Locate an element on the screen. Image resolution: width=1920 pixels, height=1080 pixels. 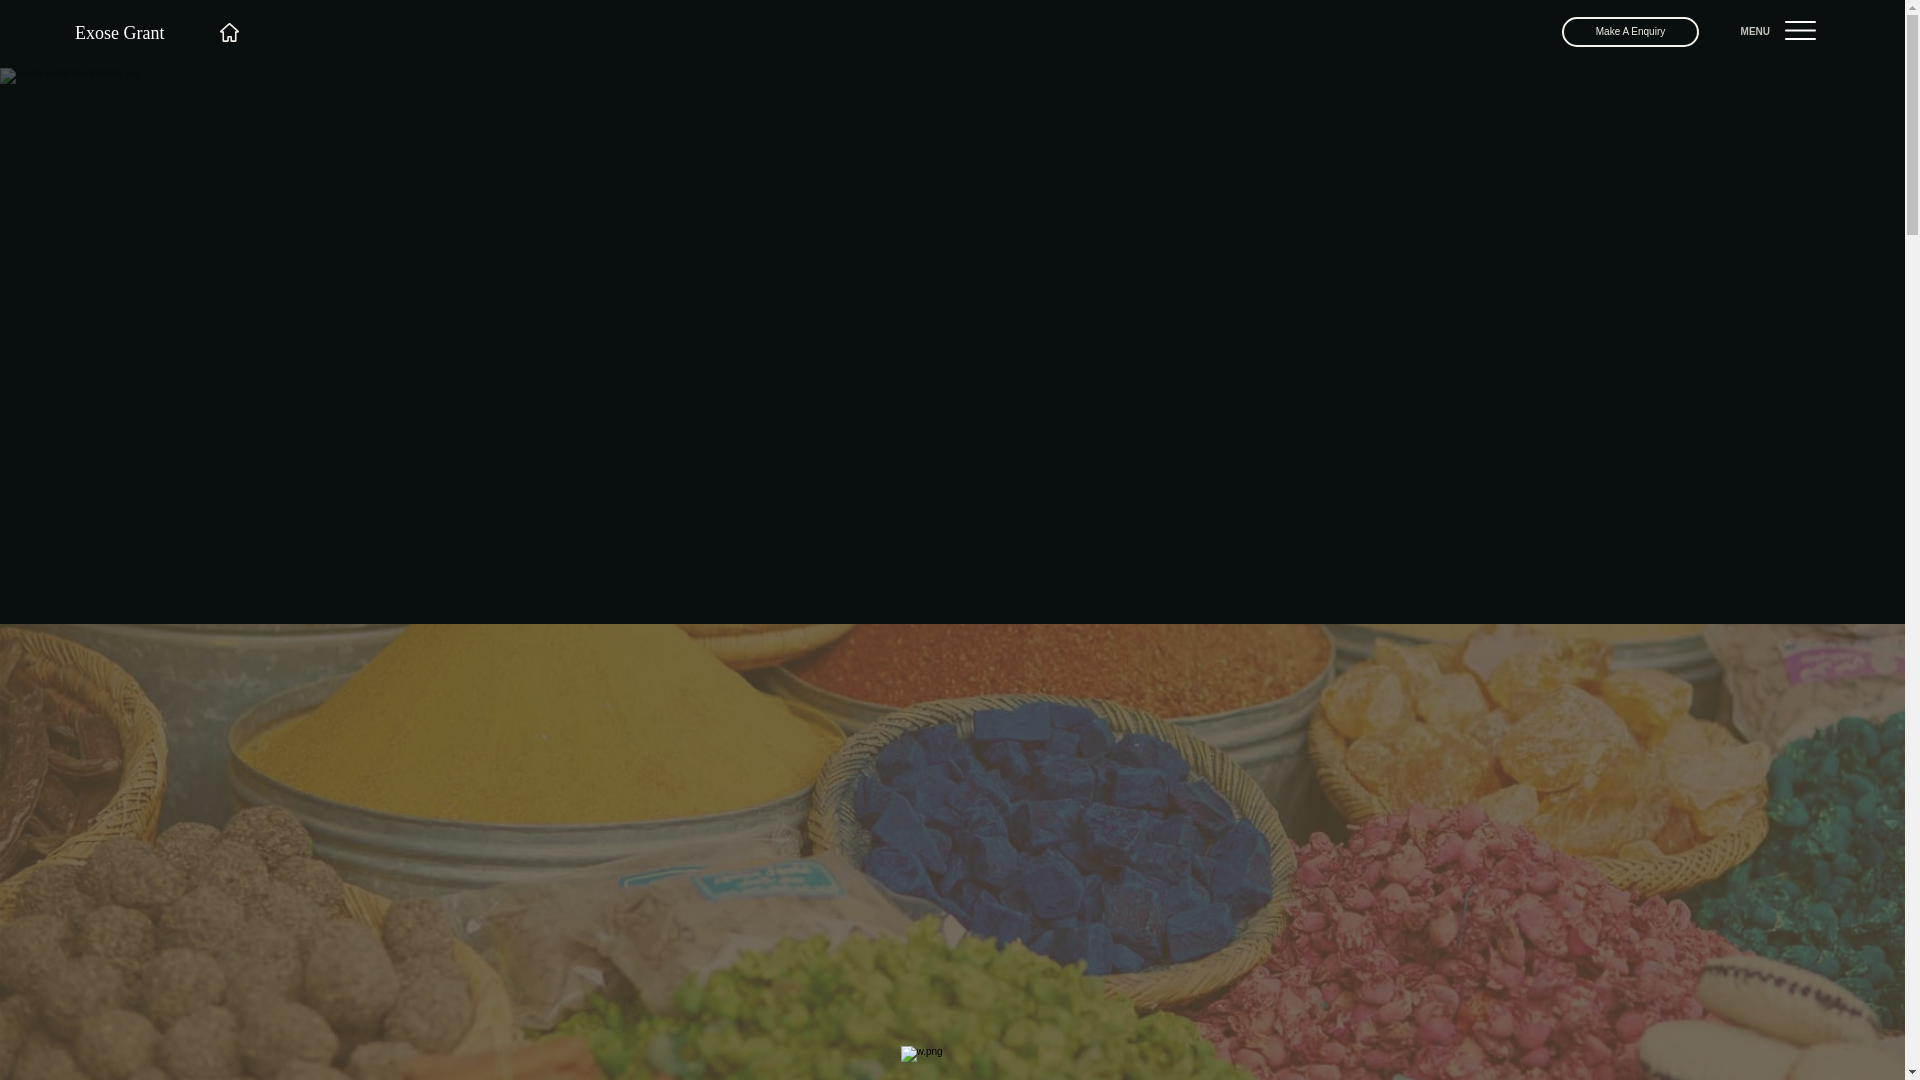
Exose Grant  is located at coordinates (121, 32).